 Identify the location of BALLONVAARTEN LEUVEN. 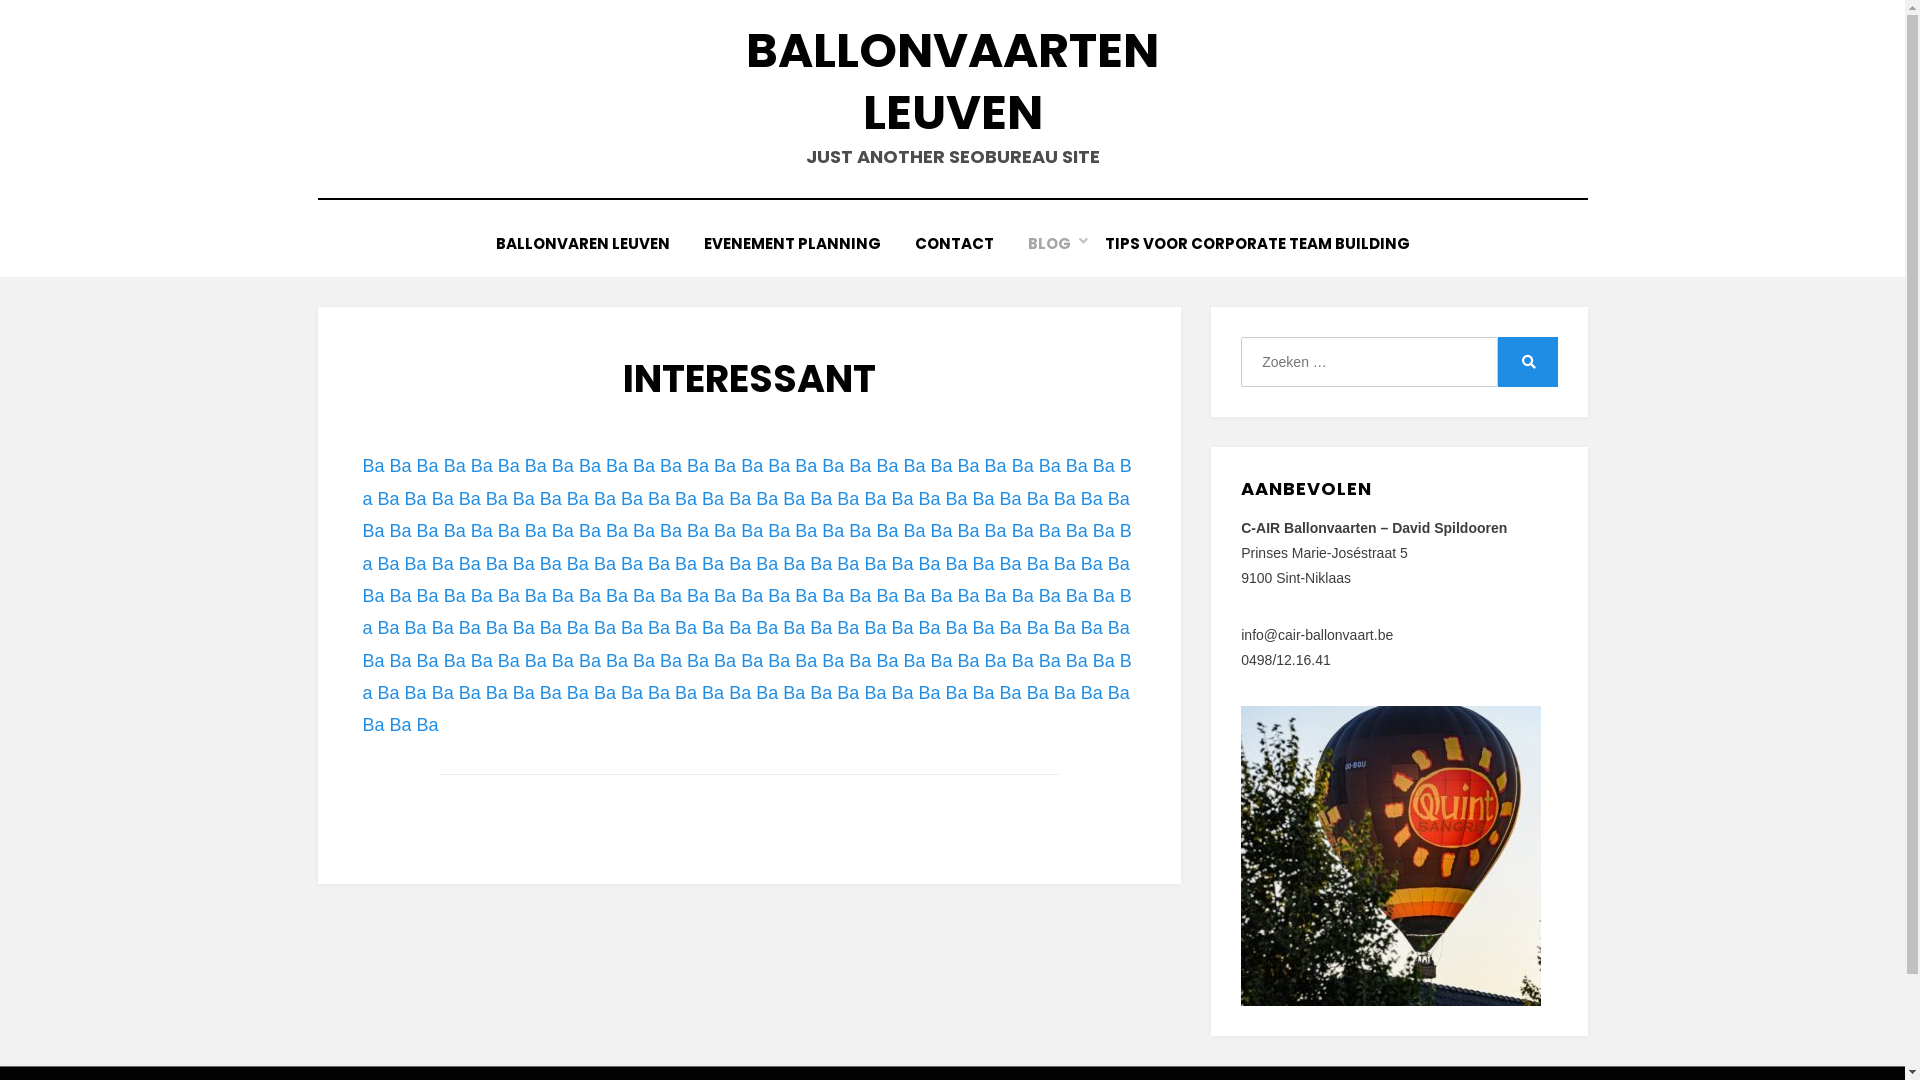
(952, 82).